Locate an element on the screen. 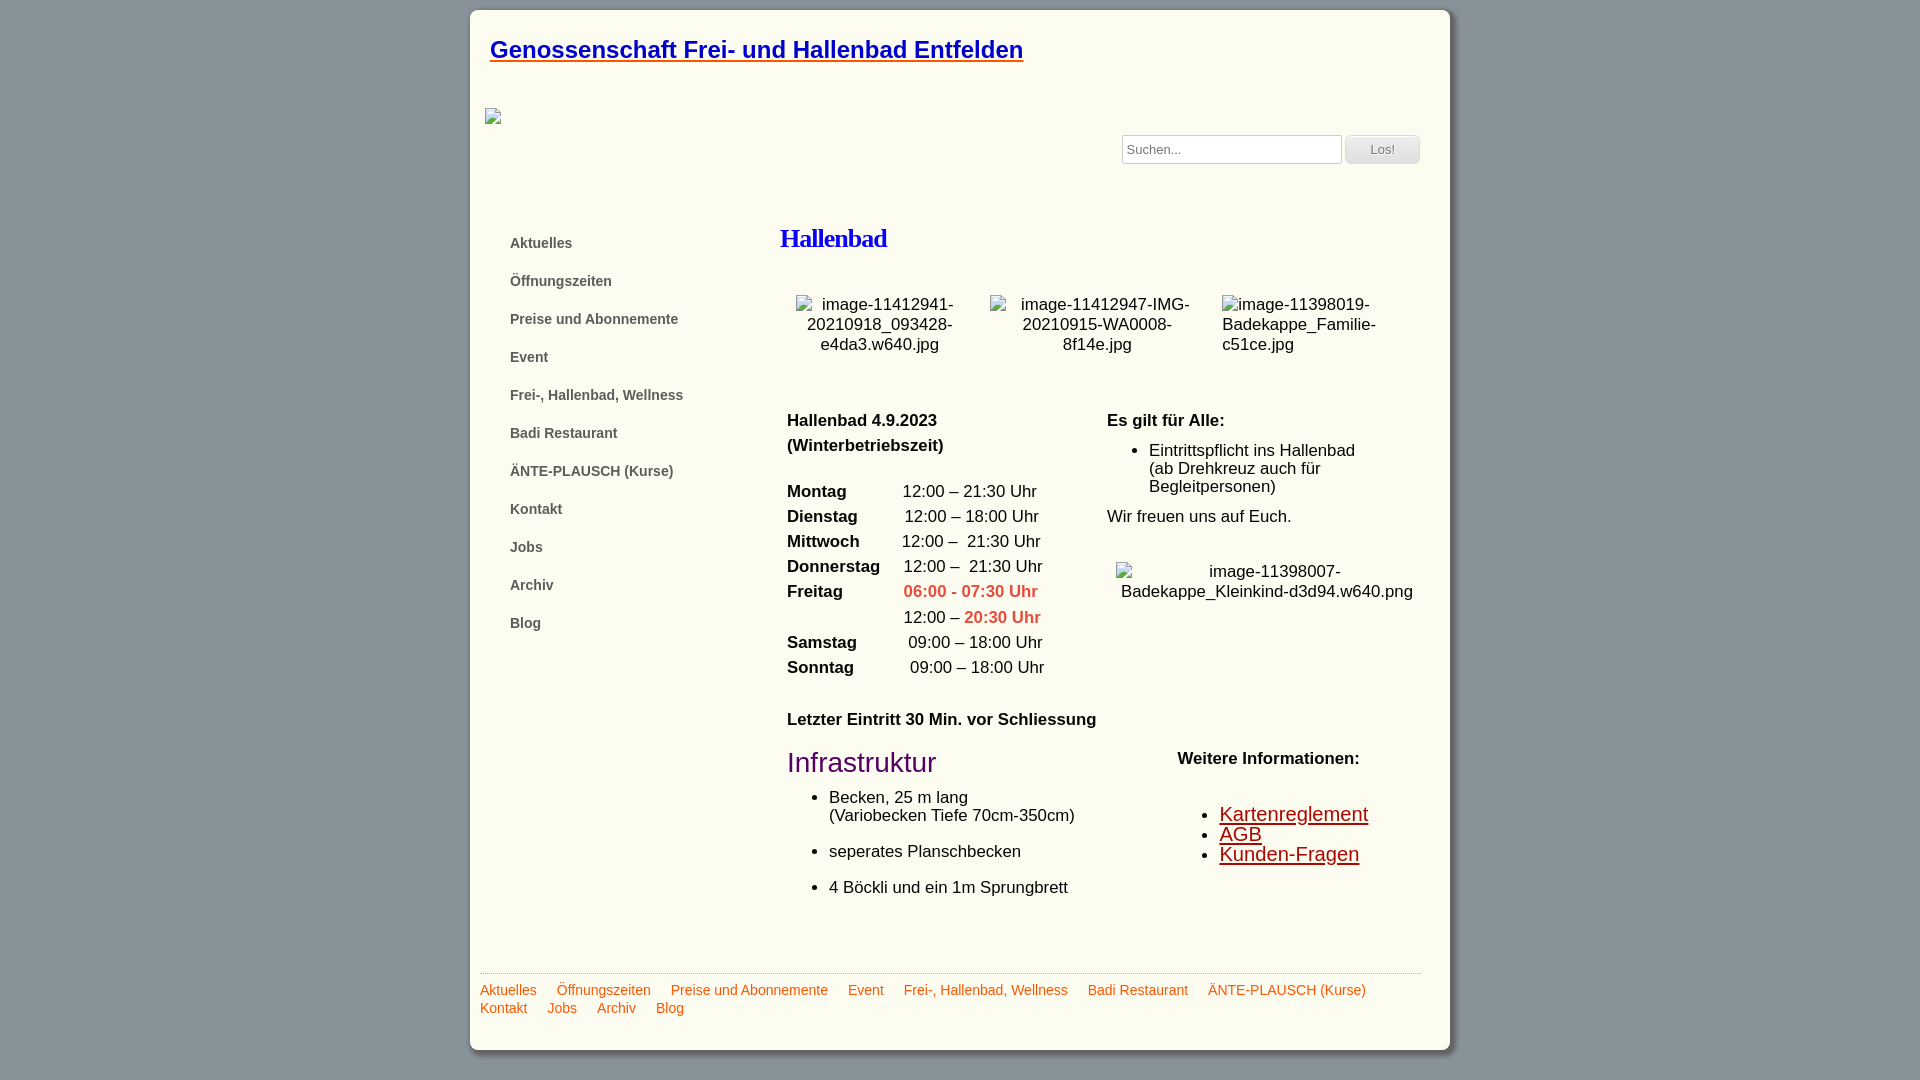 The height and width of the screenshot is (1080, 1920). Event is located at coordinates (630, 357).